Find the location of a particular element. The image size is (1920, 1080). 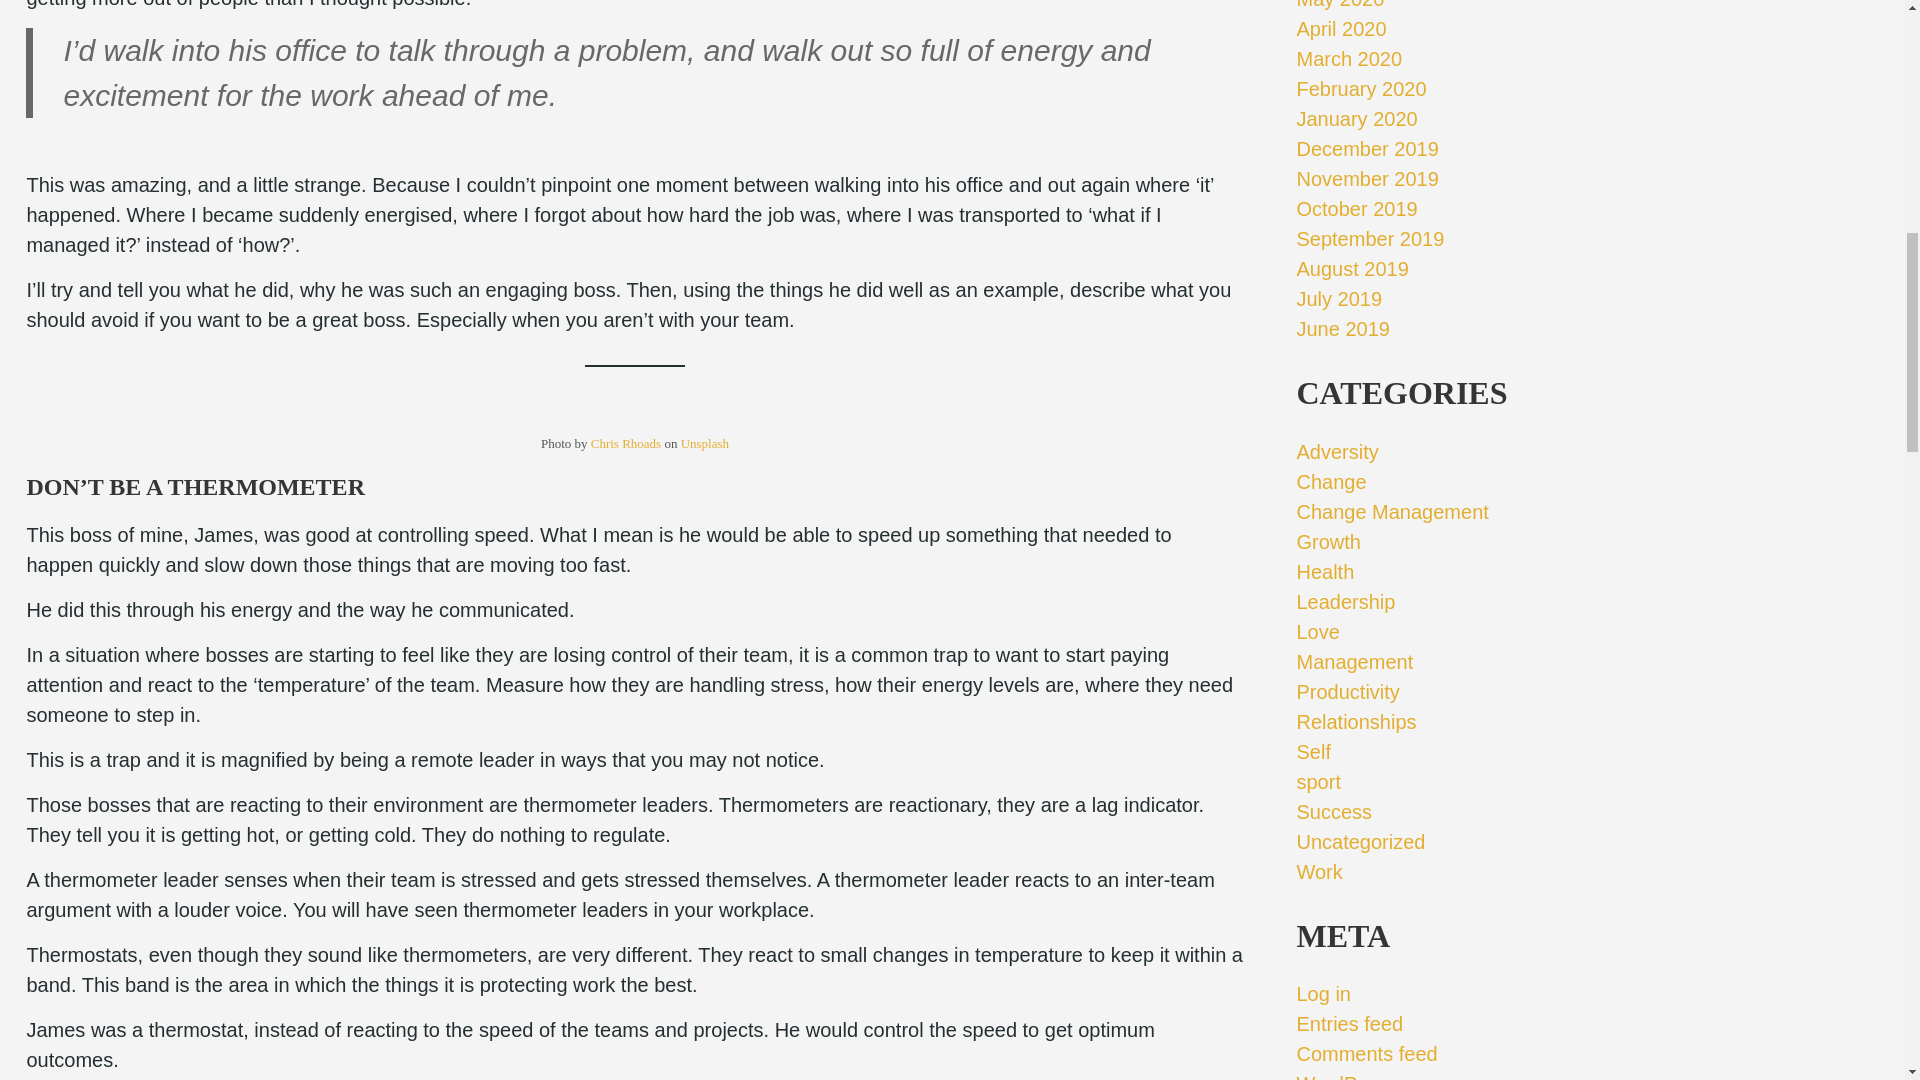

Unsplash is located at coordinates (705, 444).